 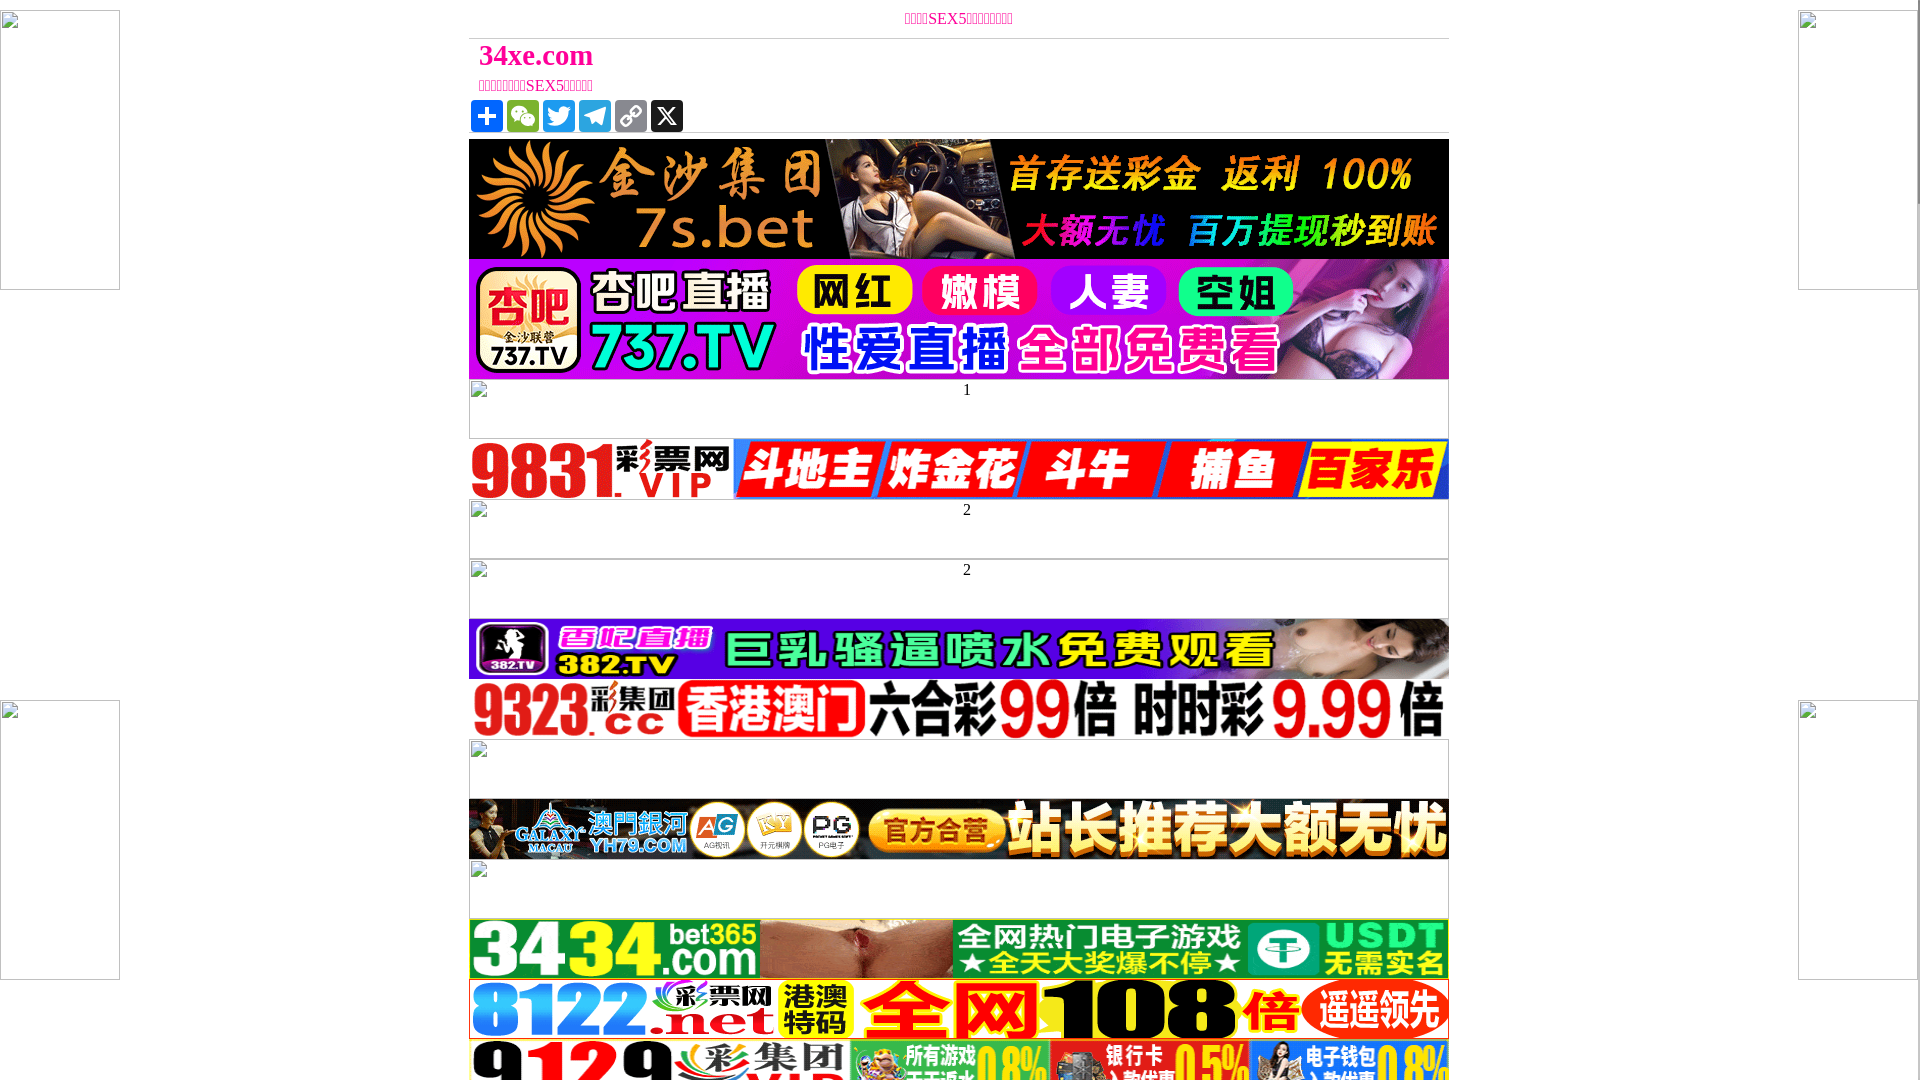 What do you see at coordinates (595, 116) in the screenshot?
I see `Telegram` at bounding box center [595, 116].